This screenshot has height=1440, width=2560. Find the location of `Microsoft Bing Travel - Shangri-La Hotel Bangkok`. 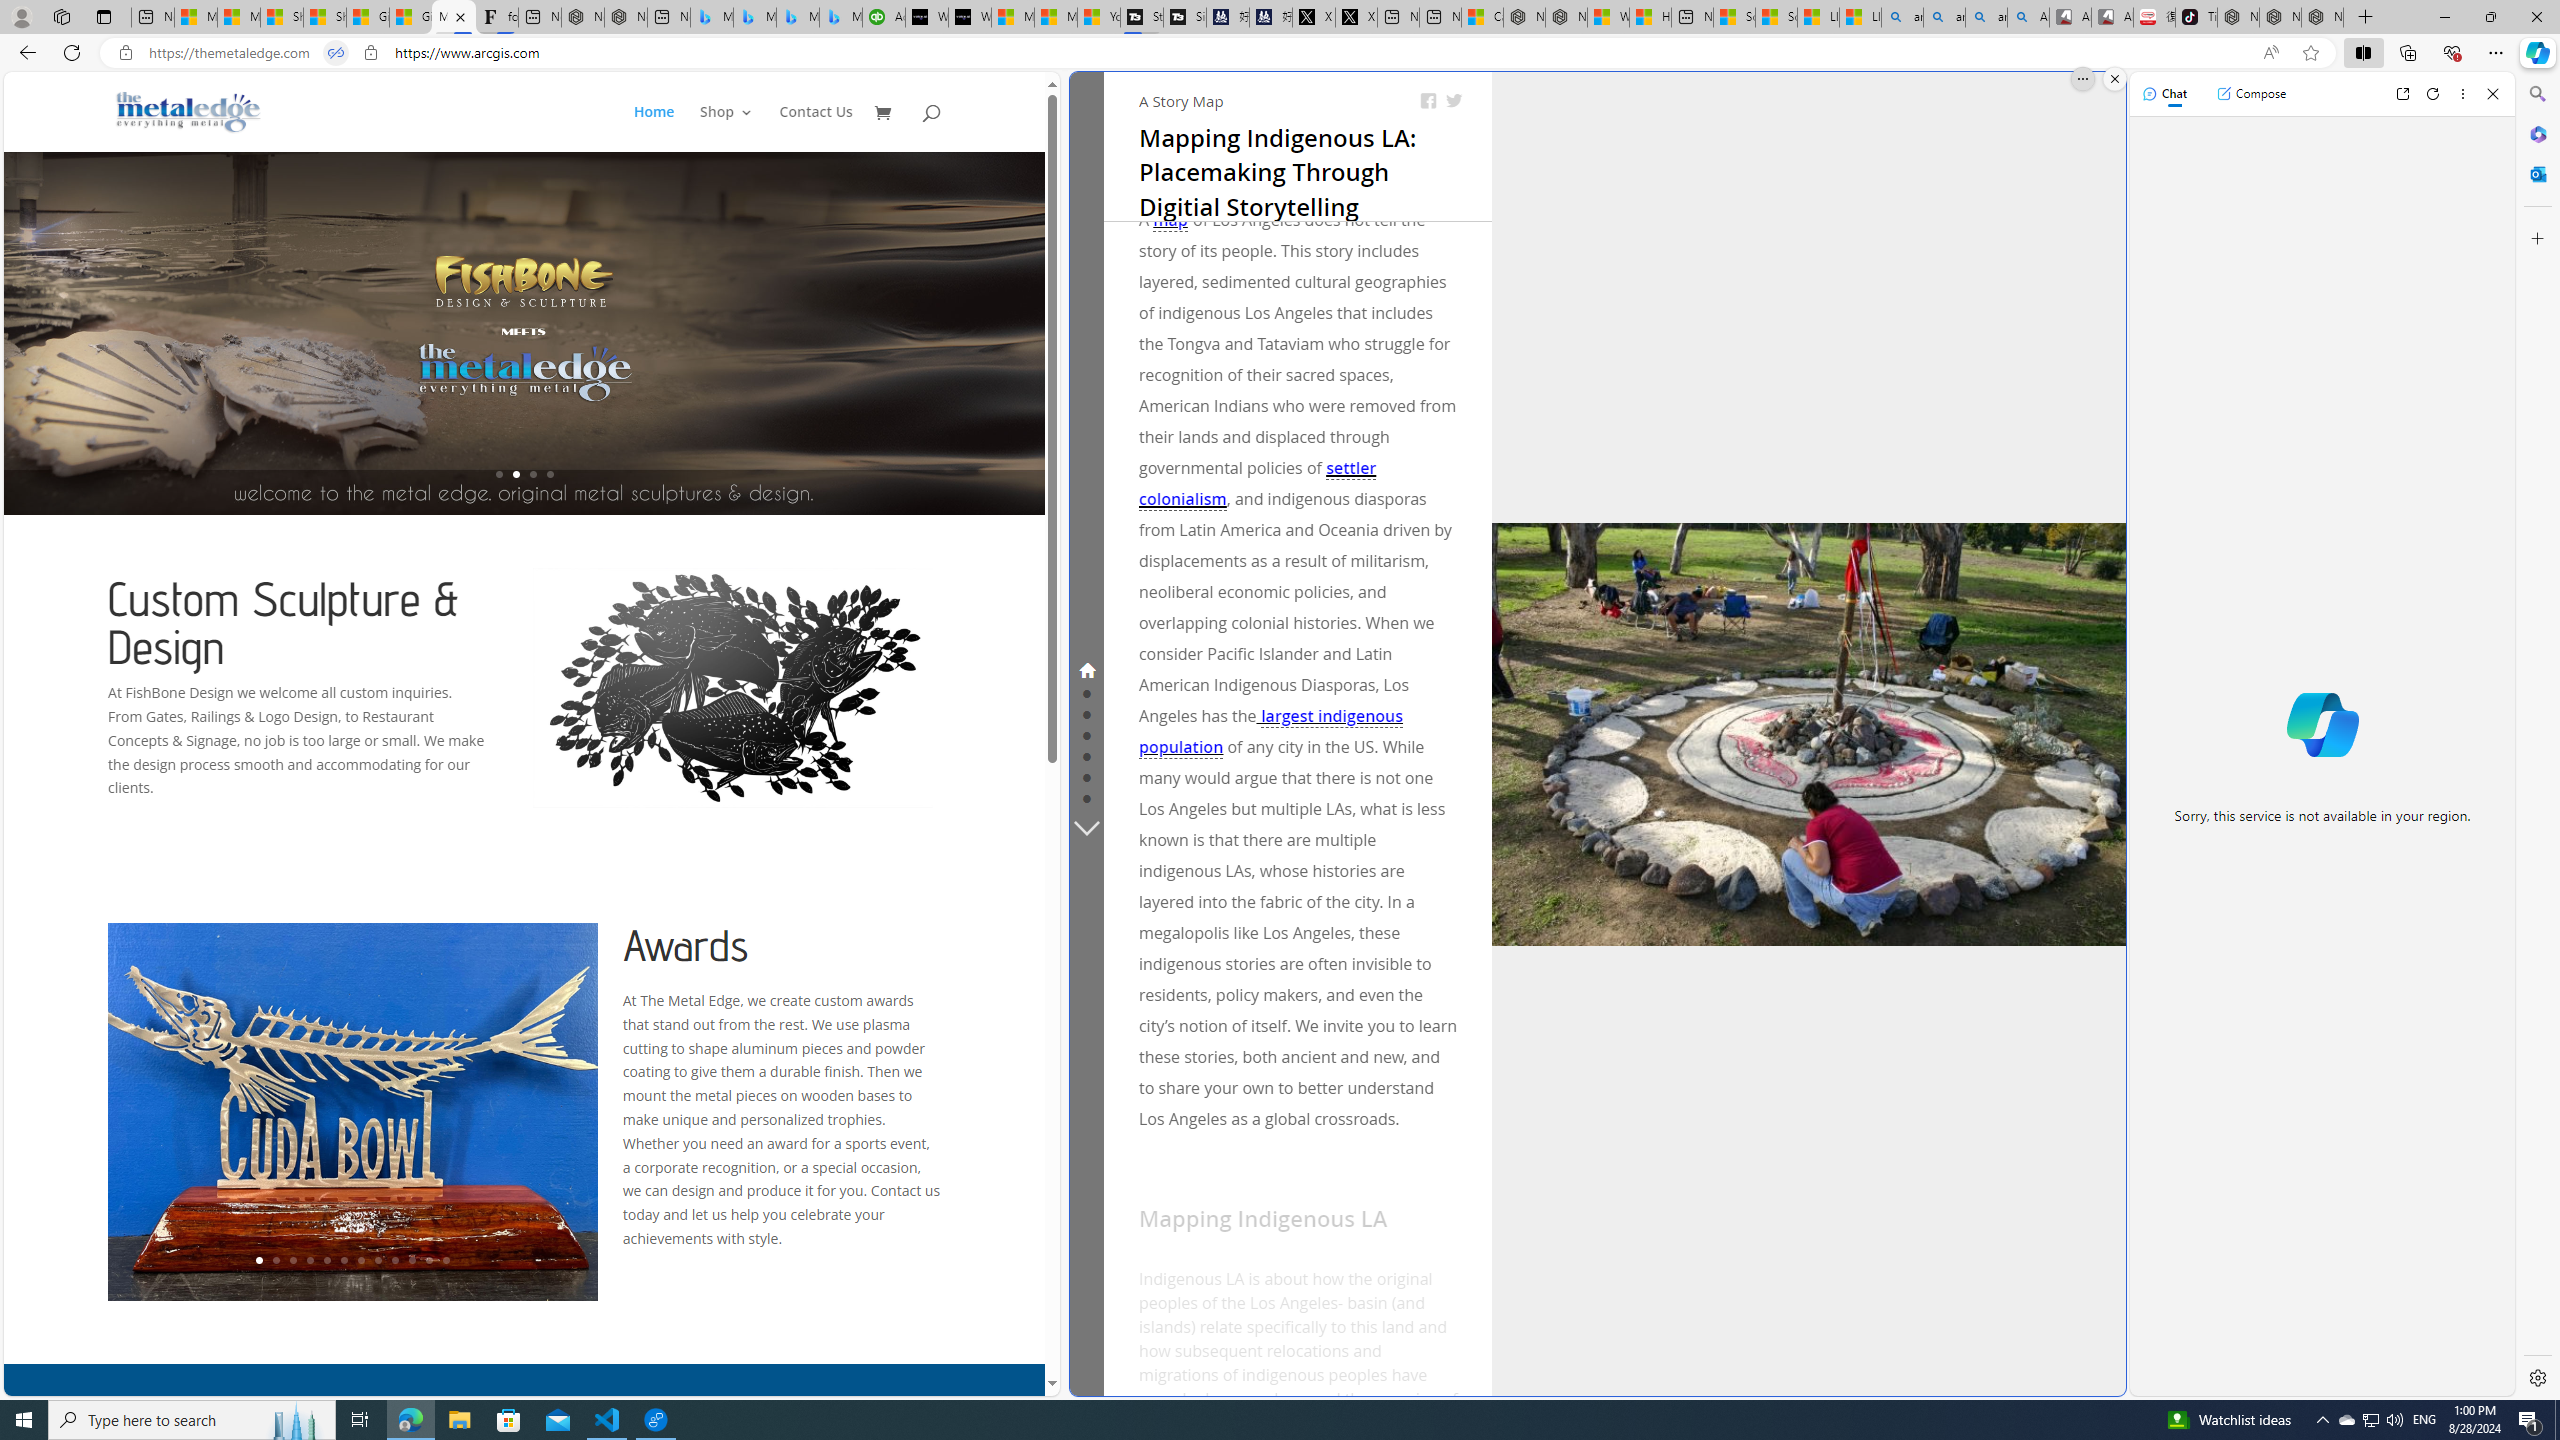

Microsoft Bing Travel - Shangri-La Hotel Bangkok is located at coordinates (840, 17).